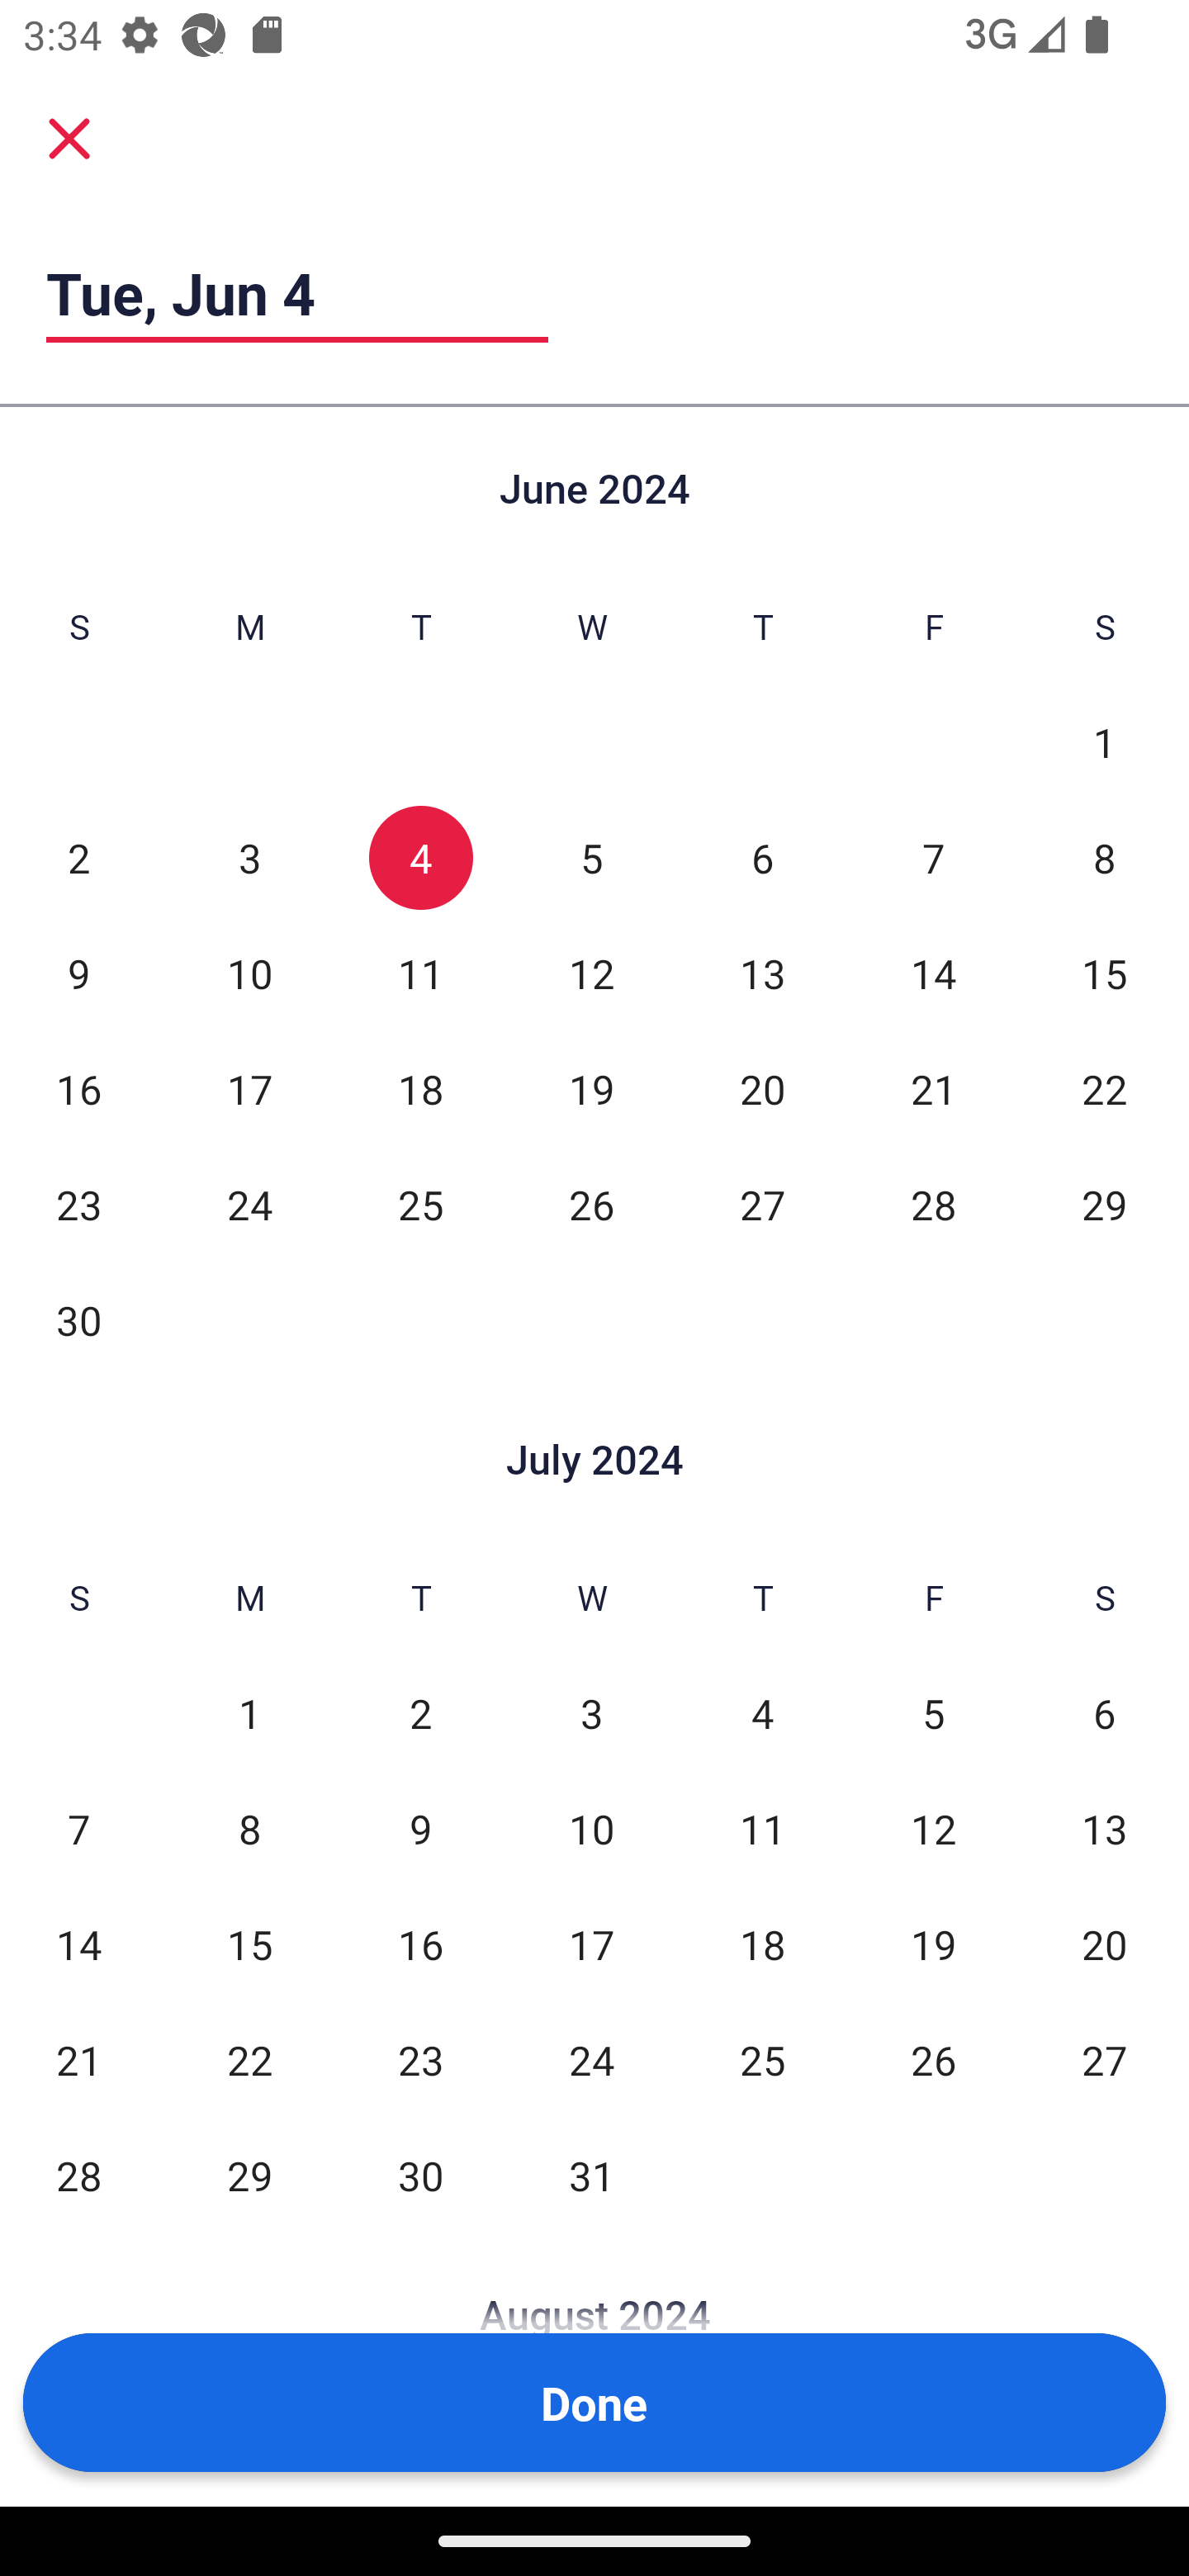  Describe the element at coordinates (1105, 1828) in the screenshot. I see `13 Sat, Jul 13, Not Selected` at that location.